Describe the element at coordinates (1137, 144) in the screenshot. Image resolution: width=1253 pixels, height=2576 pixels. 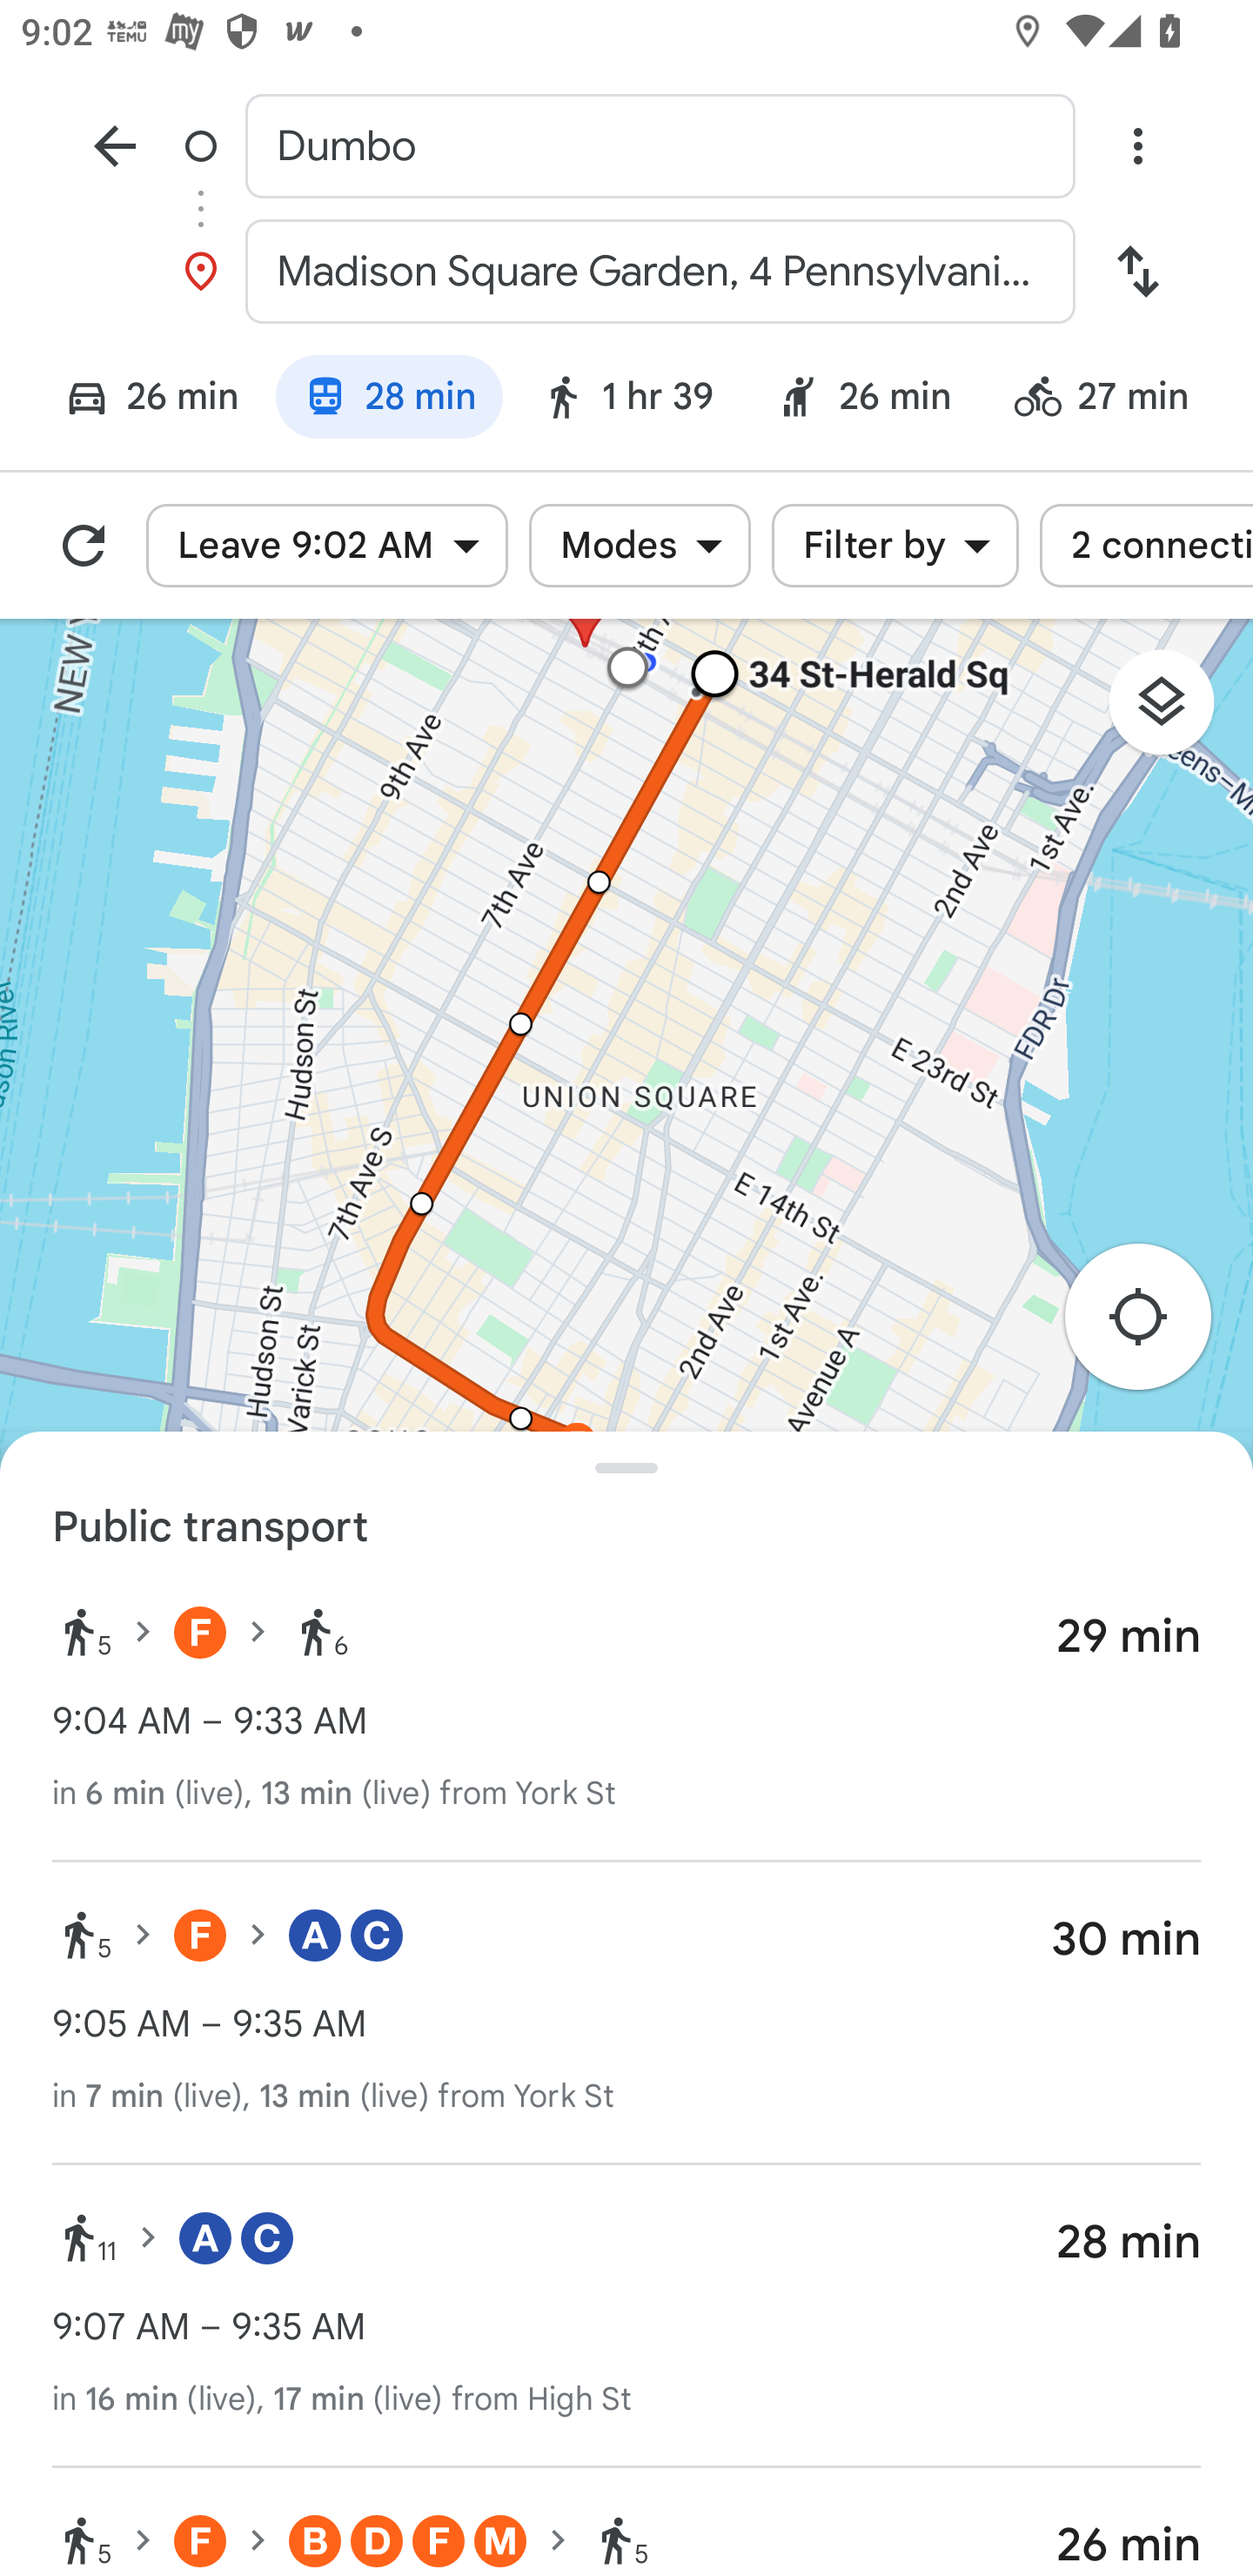
I see `Overflow menu` at that location.